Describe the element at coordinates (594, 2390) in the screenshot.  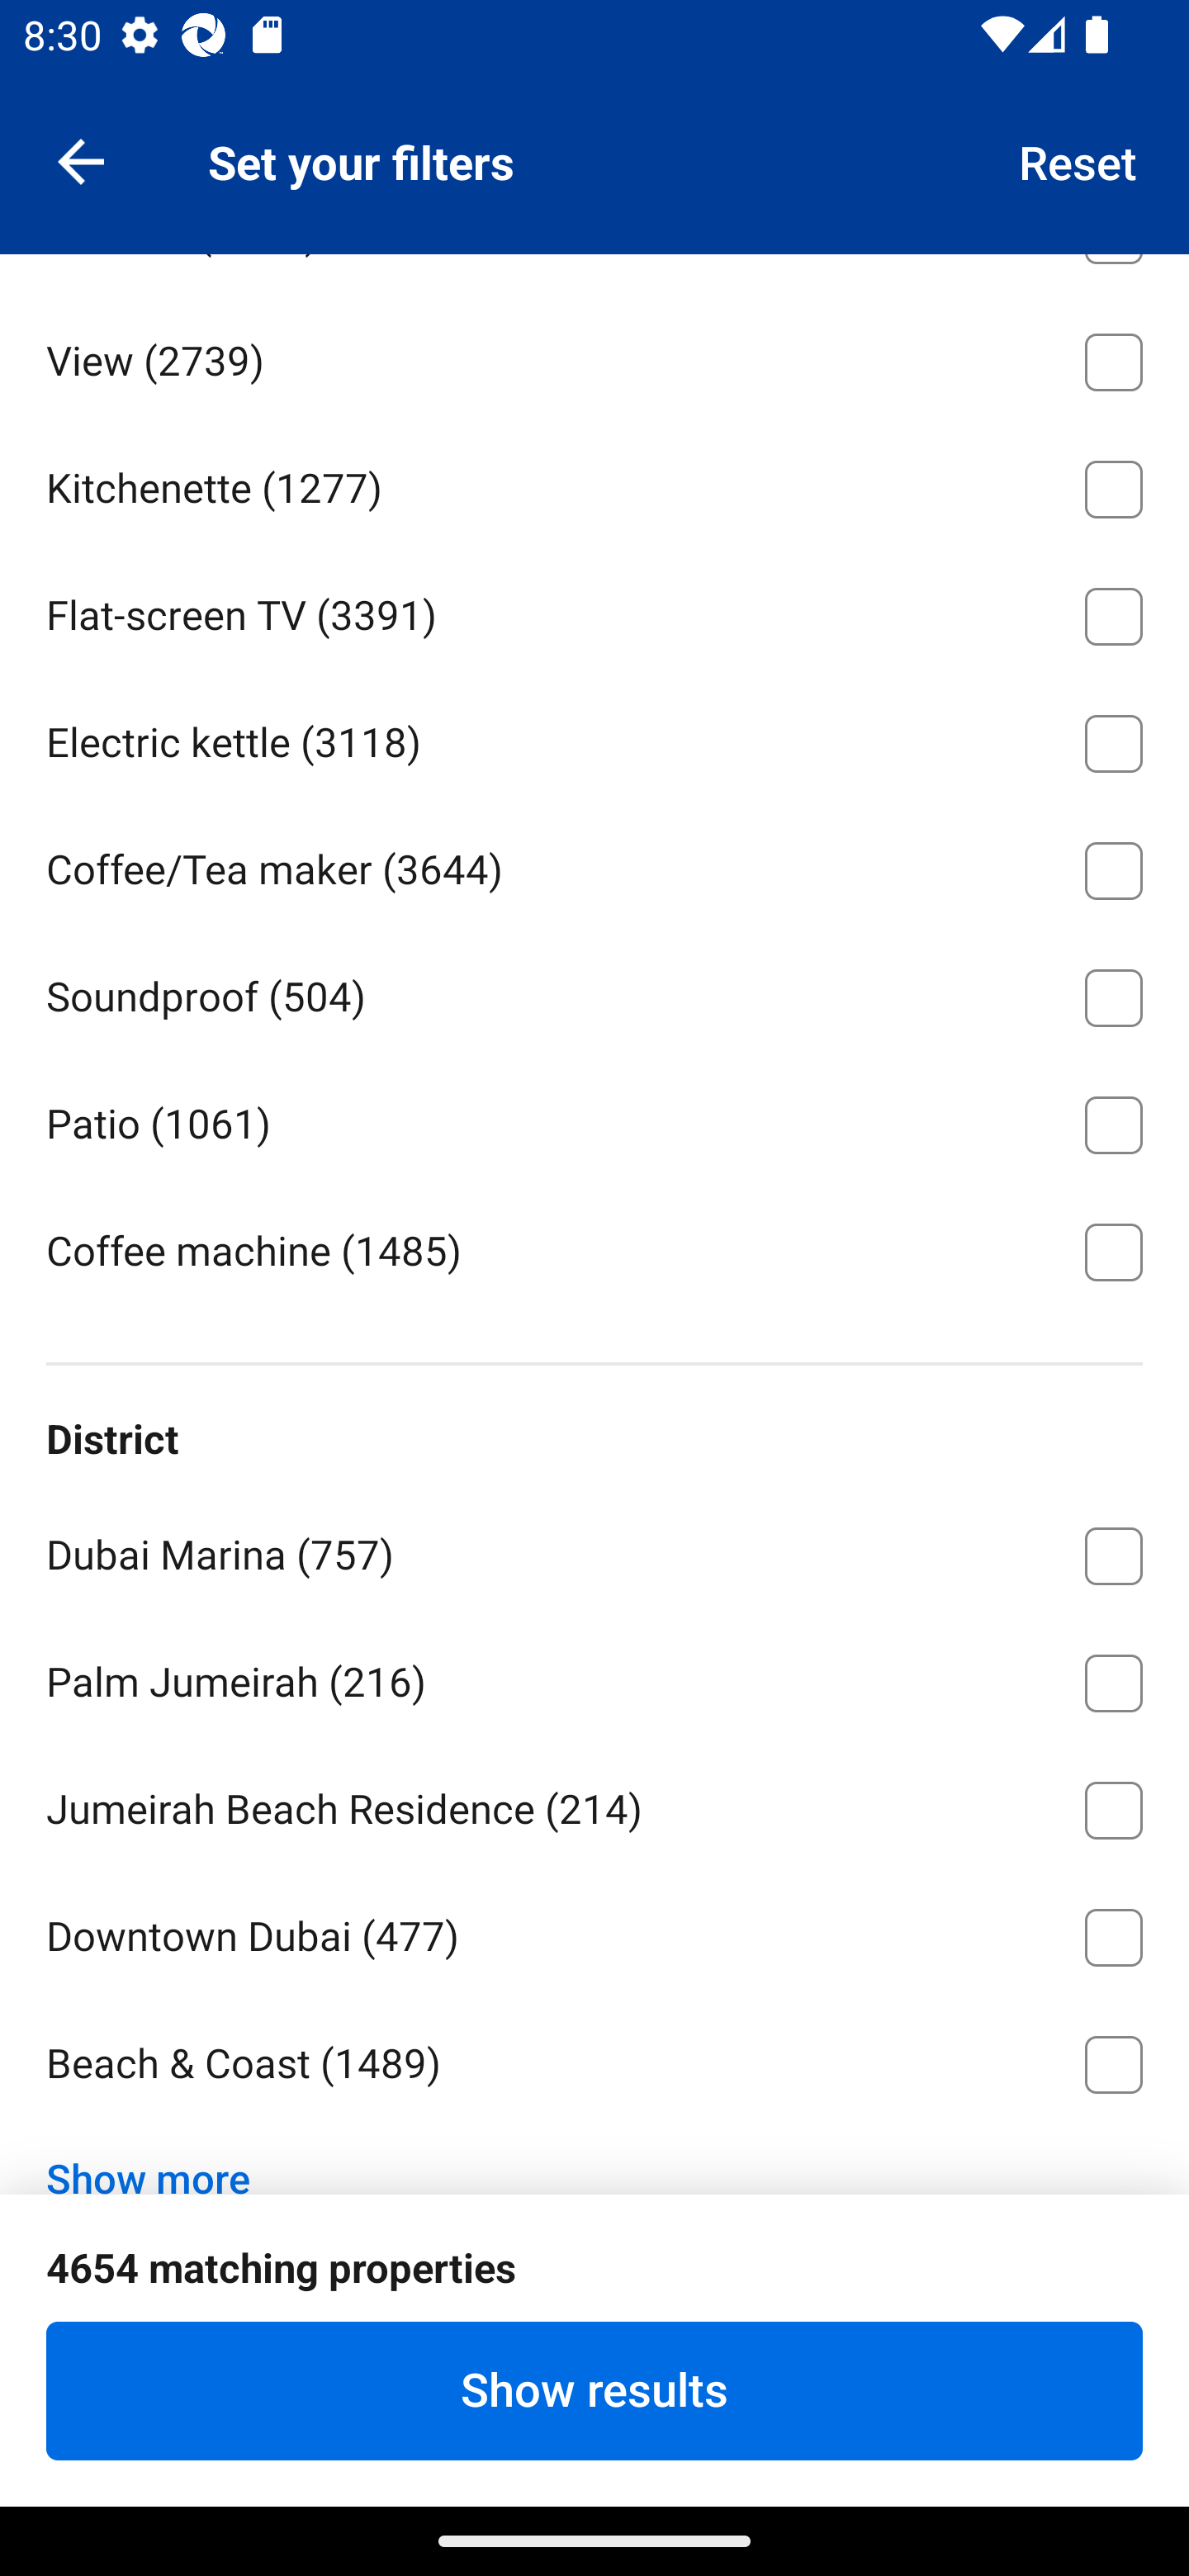
I see `Show results` at that location.